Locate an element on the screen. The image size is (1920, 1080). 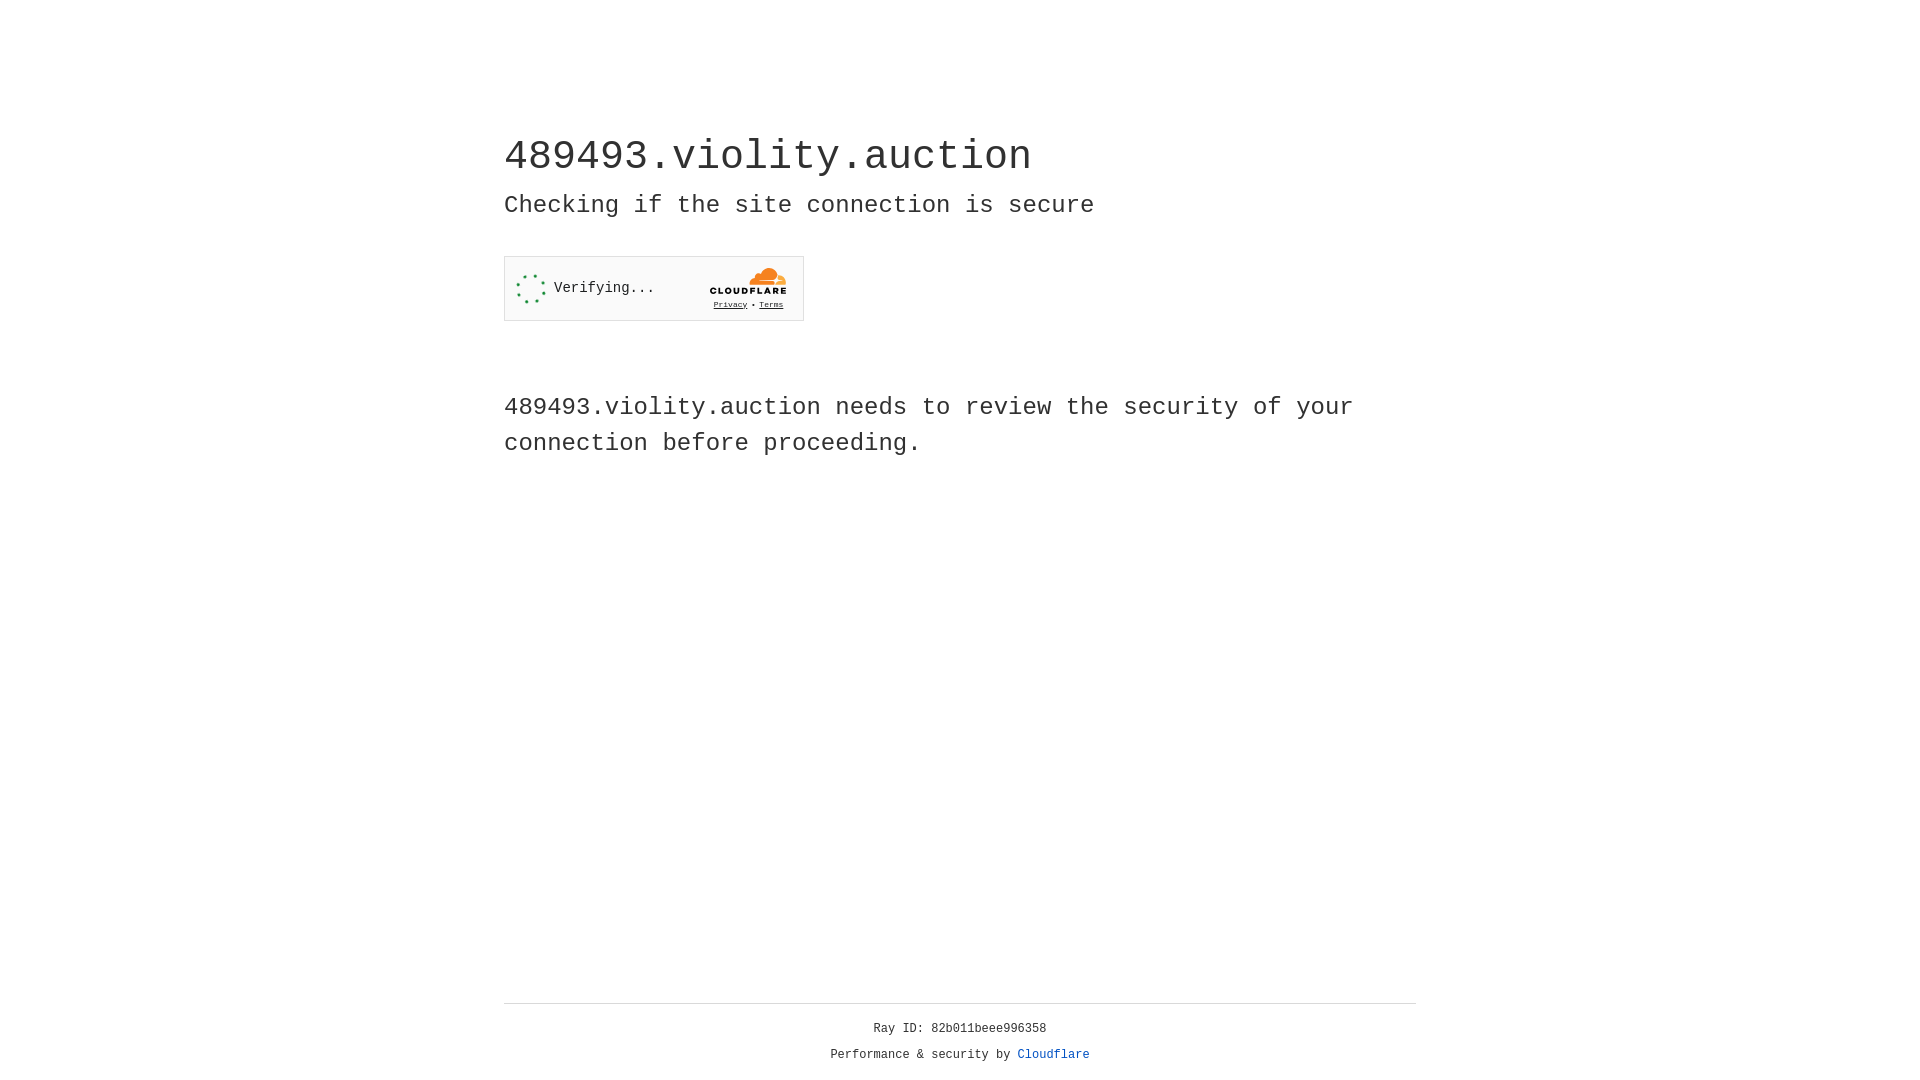
Cloudflare is located at coordinates (1054, 1055).